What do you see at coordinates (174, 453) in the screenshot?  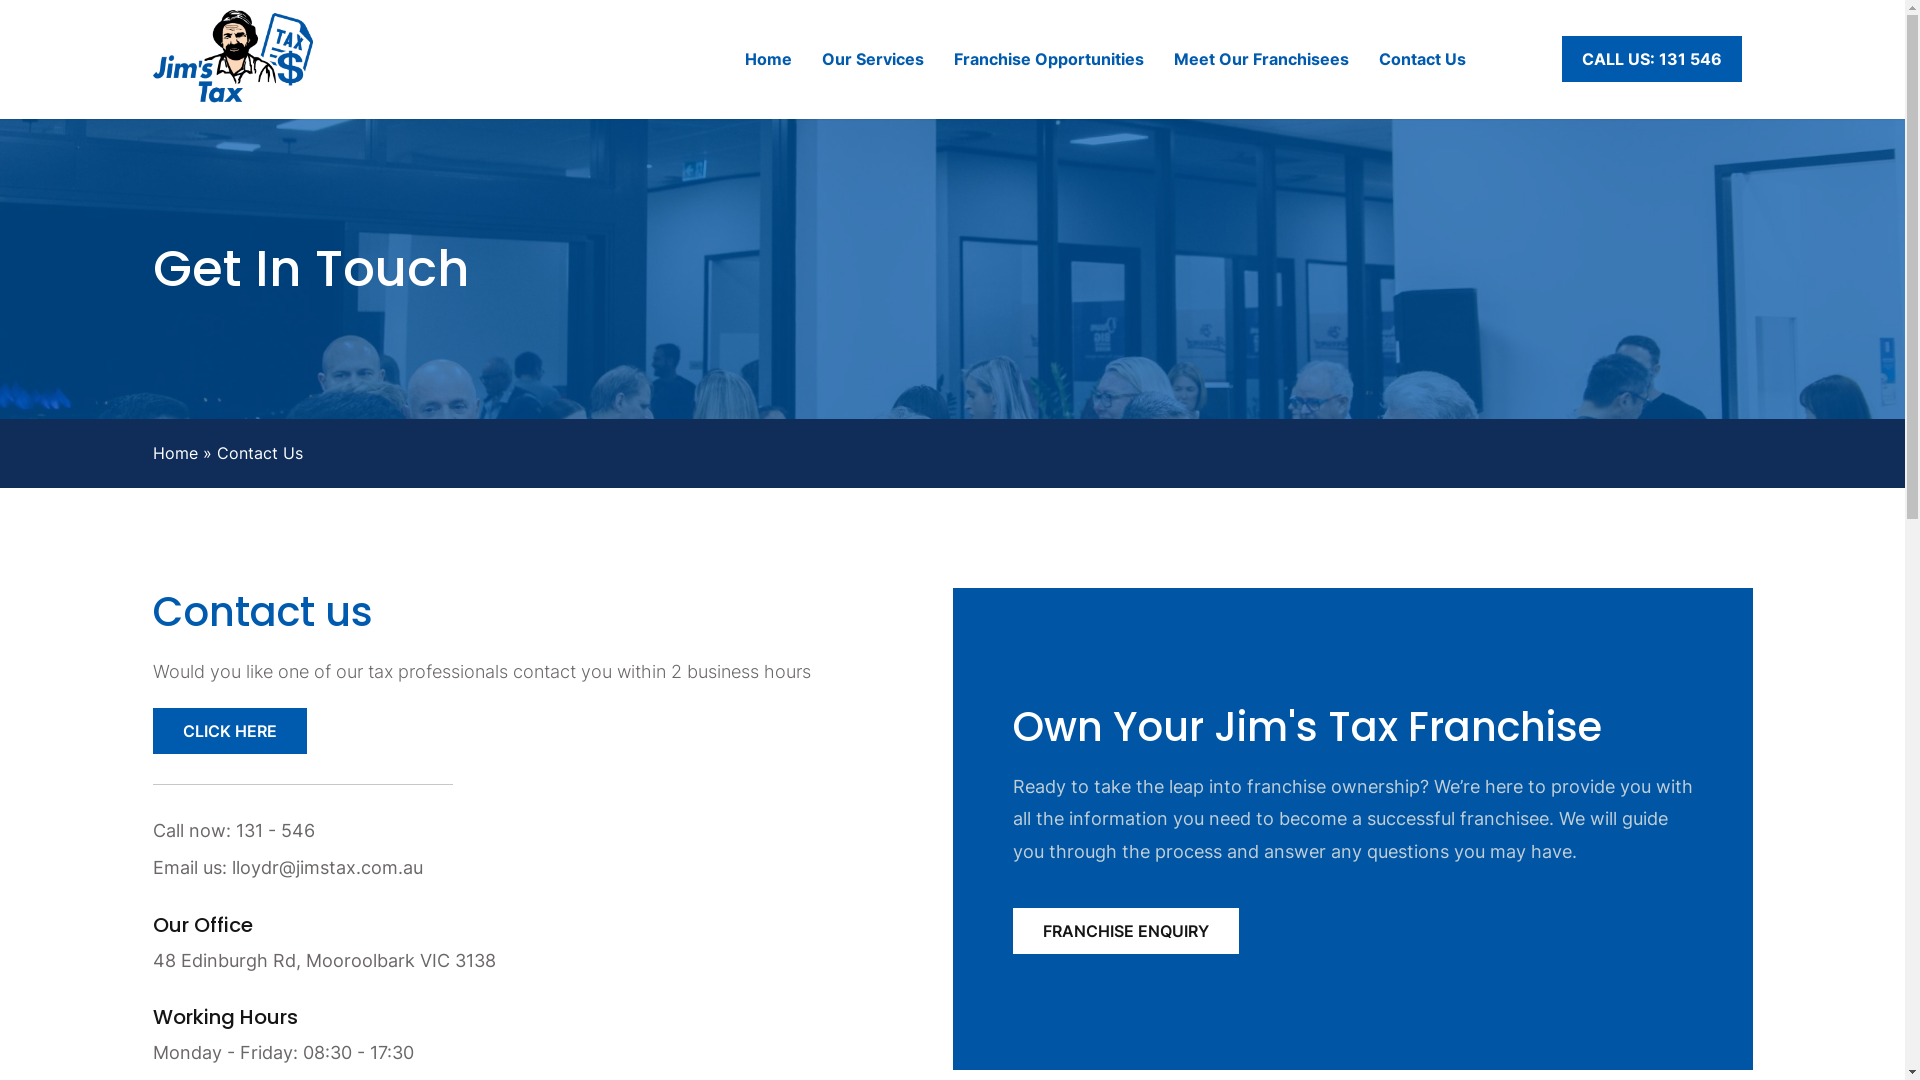 I see `Home` at bounding box center [174, 453].